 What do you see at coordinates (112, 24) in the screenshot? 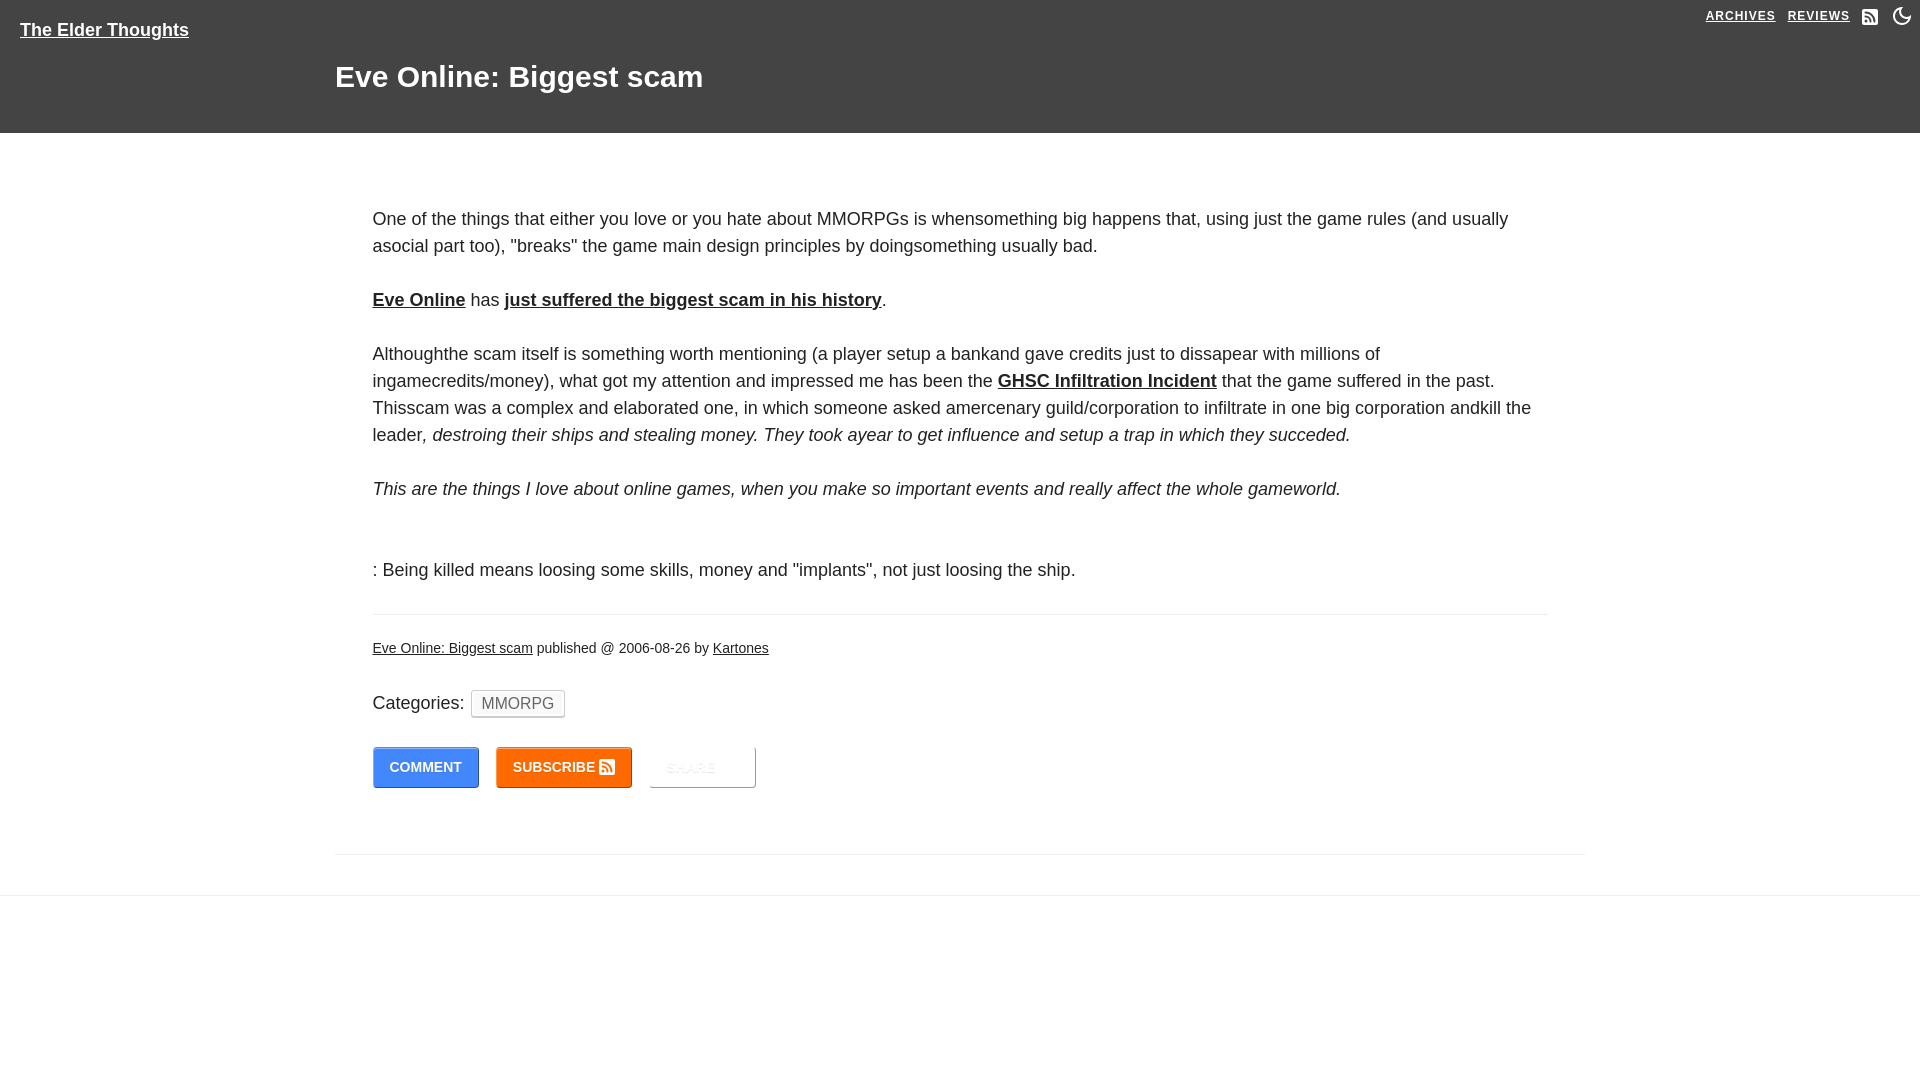
I see `The Elder Thoughts` at bounding box center [112, 24].